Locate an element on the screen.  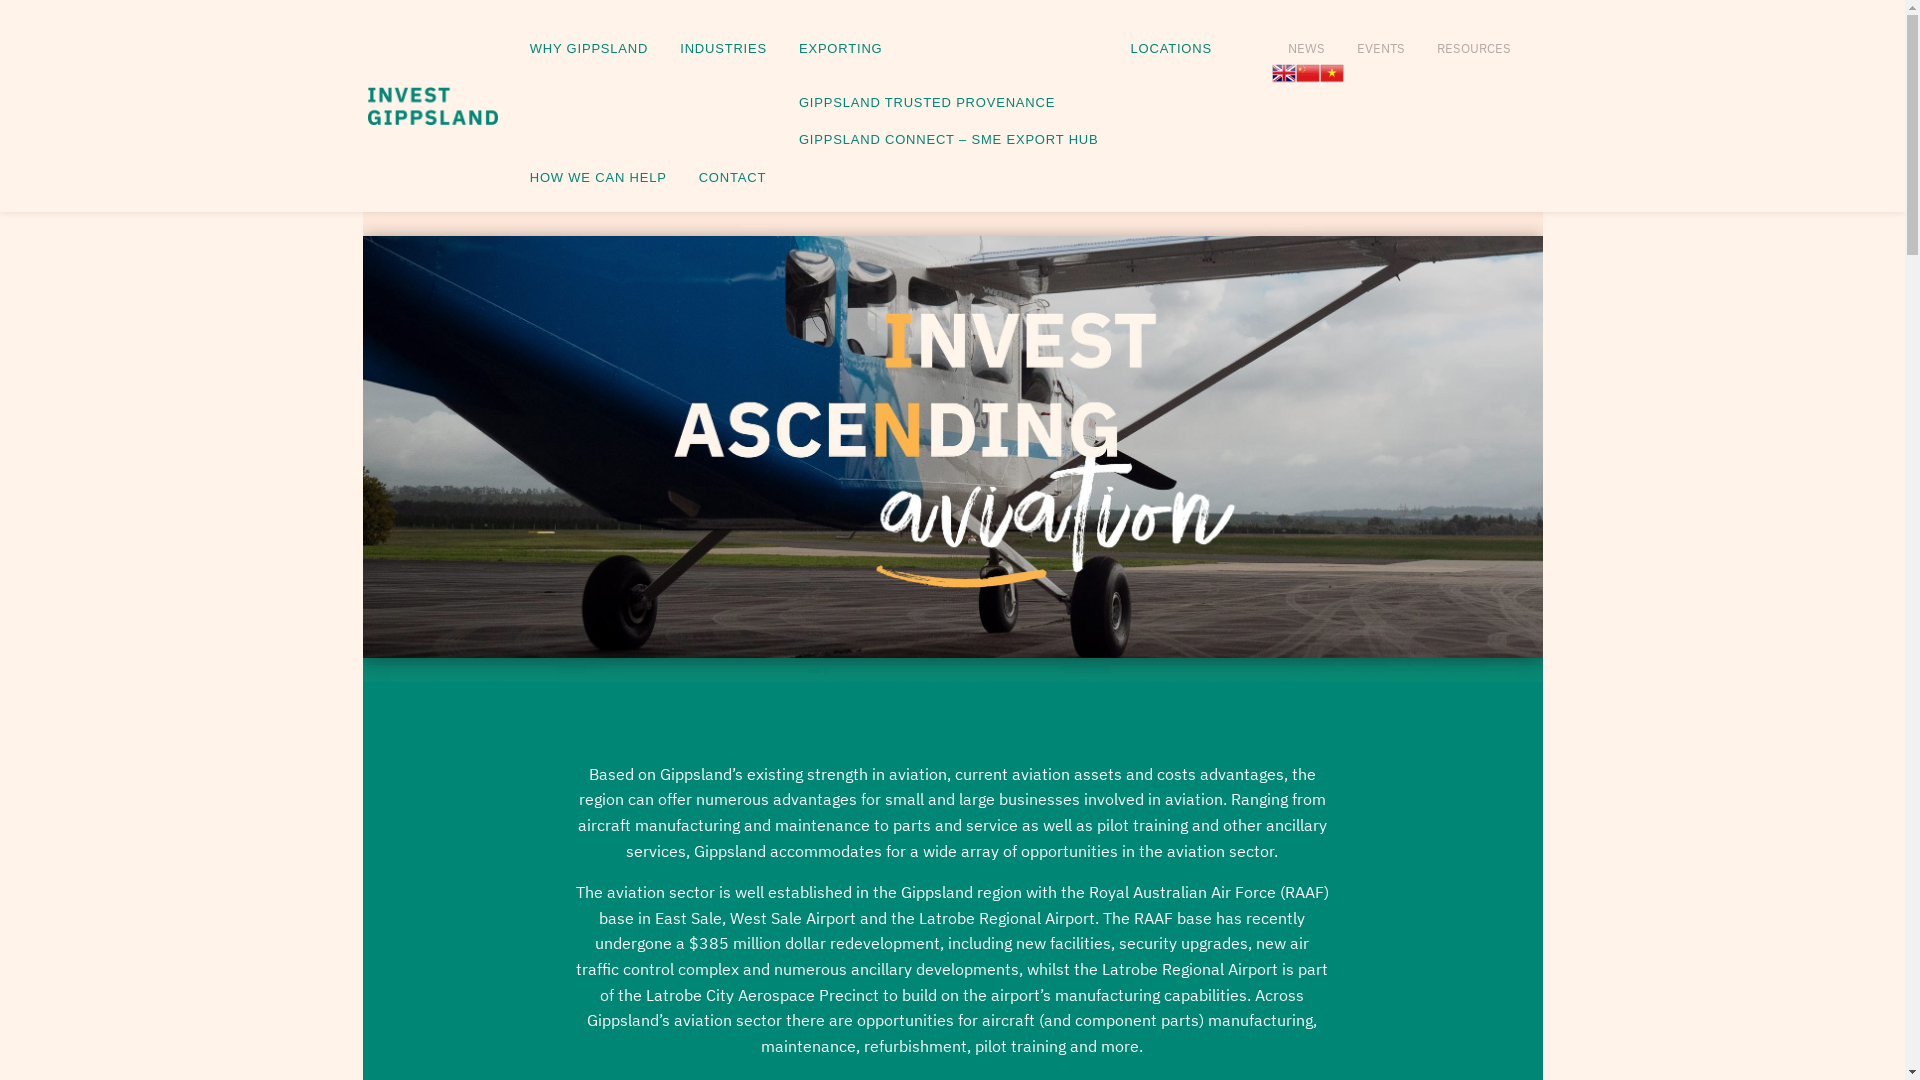
HOW WE CAN HELP is located at coordinates (598, 178).